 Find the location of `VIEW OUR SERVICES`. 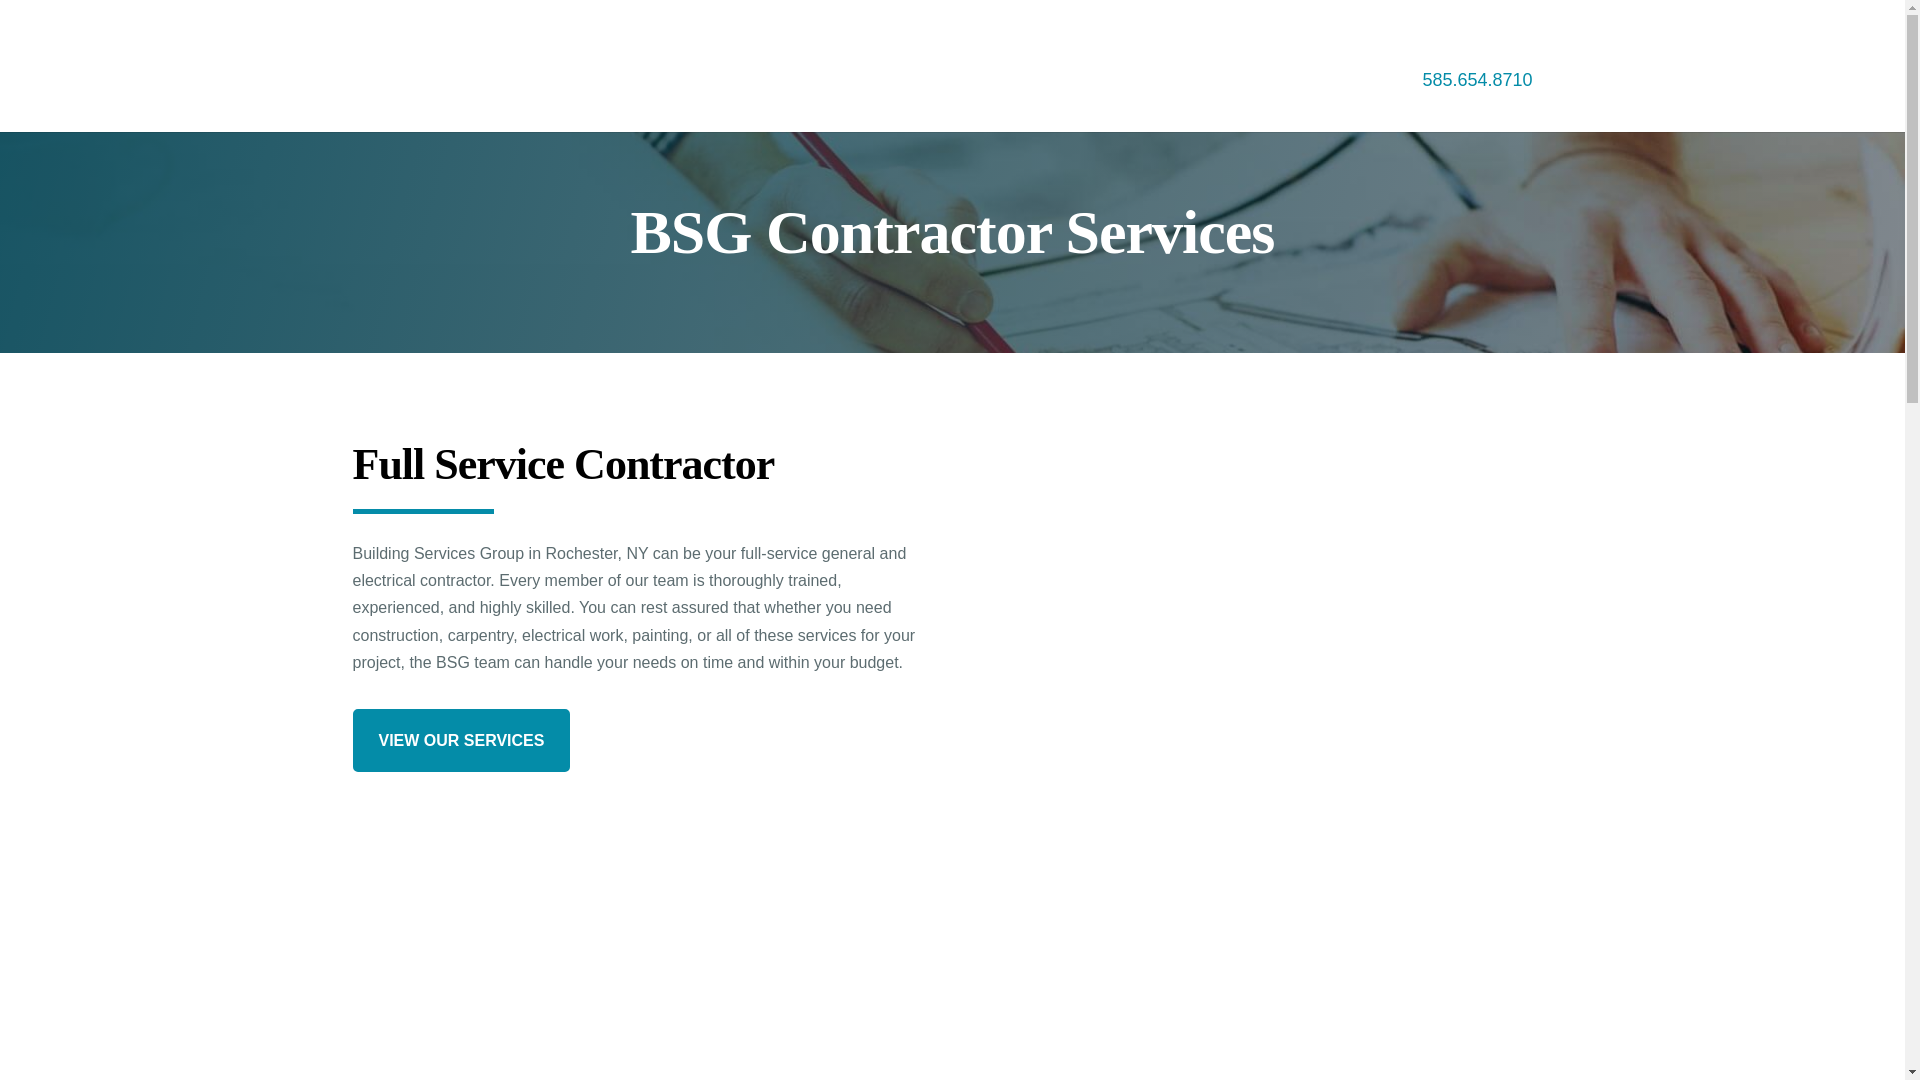

VIEW OUR SERVICES is located at coordinates (460, 740).